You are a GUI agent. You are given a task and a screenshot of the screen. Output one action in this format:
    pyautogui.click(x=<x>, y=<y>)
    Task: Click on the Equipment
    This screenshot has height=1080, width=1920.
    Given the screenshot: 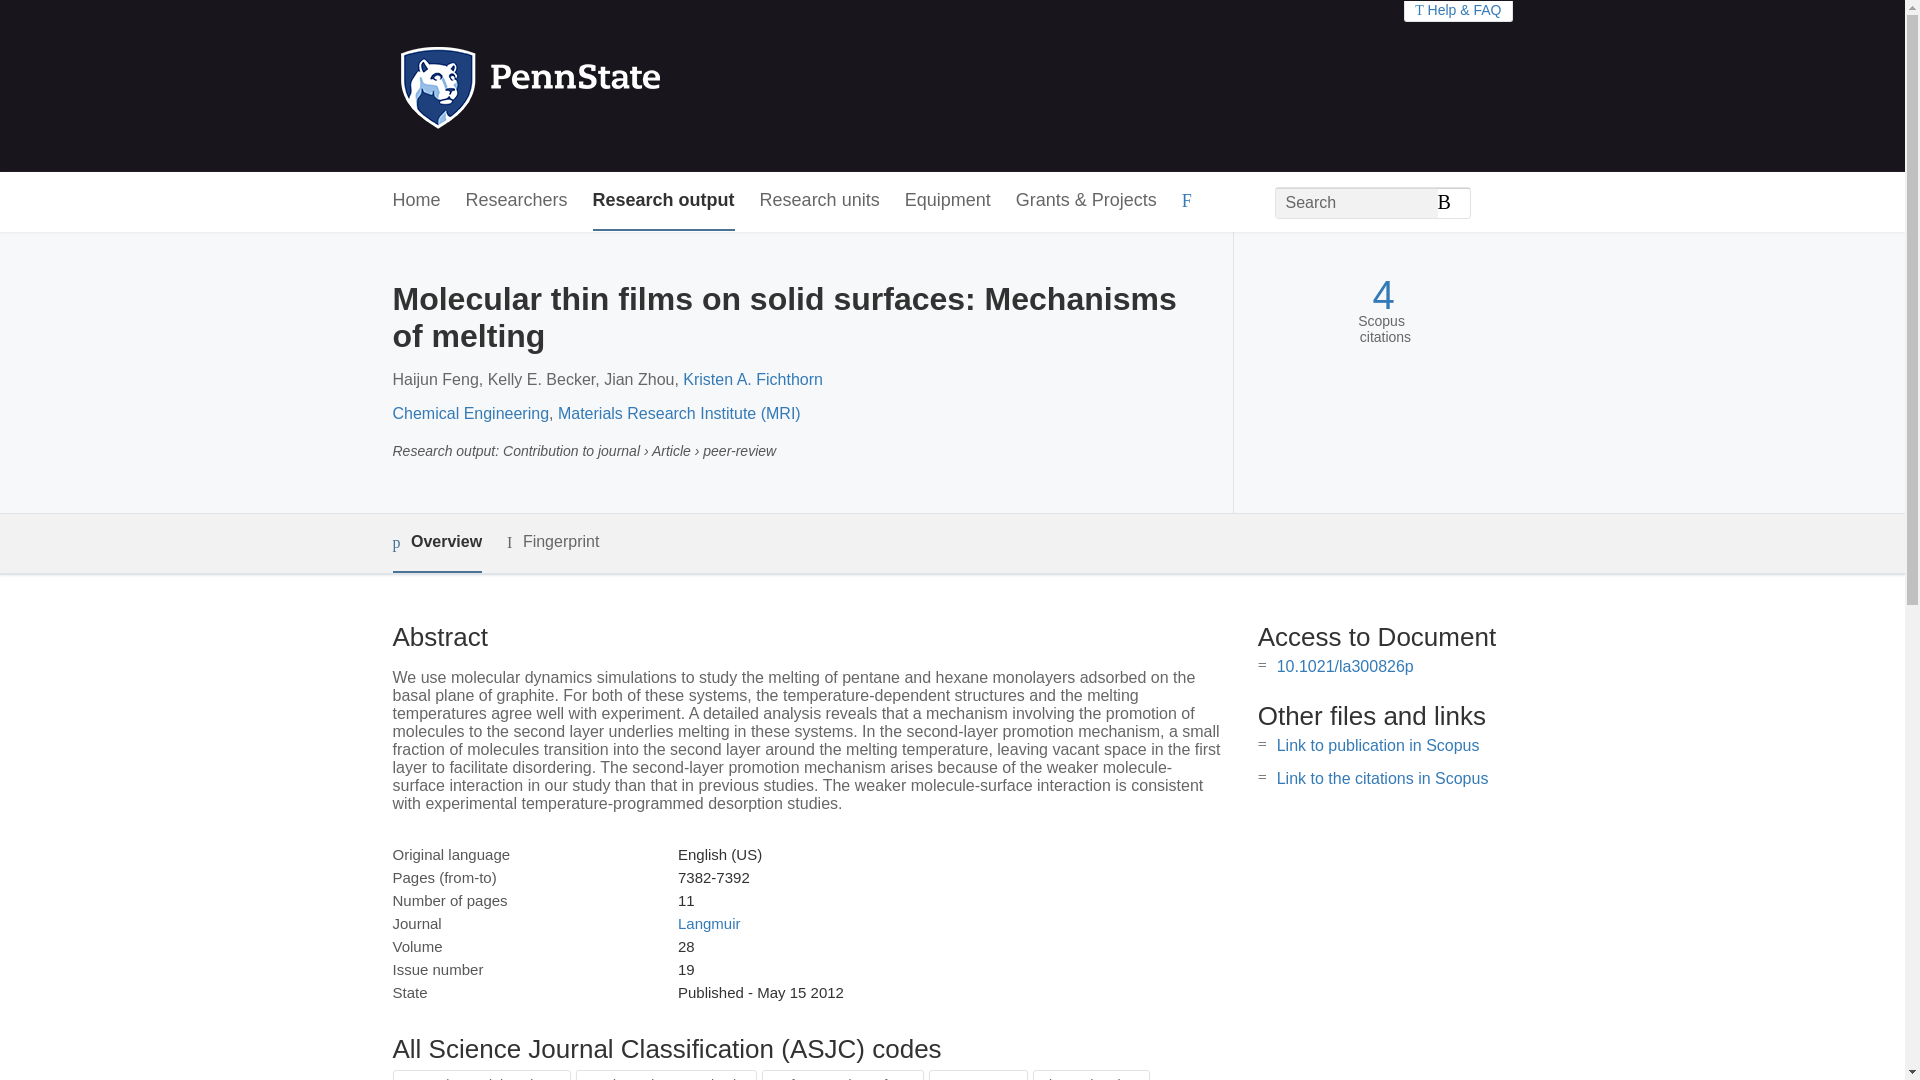 What is the action you would take?
    pyautogui.click(x=947, y=201)
    